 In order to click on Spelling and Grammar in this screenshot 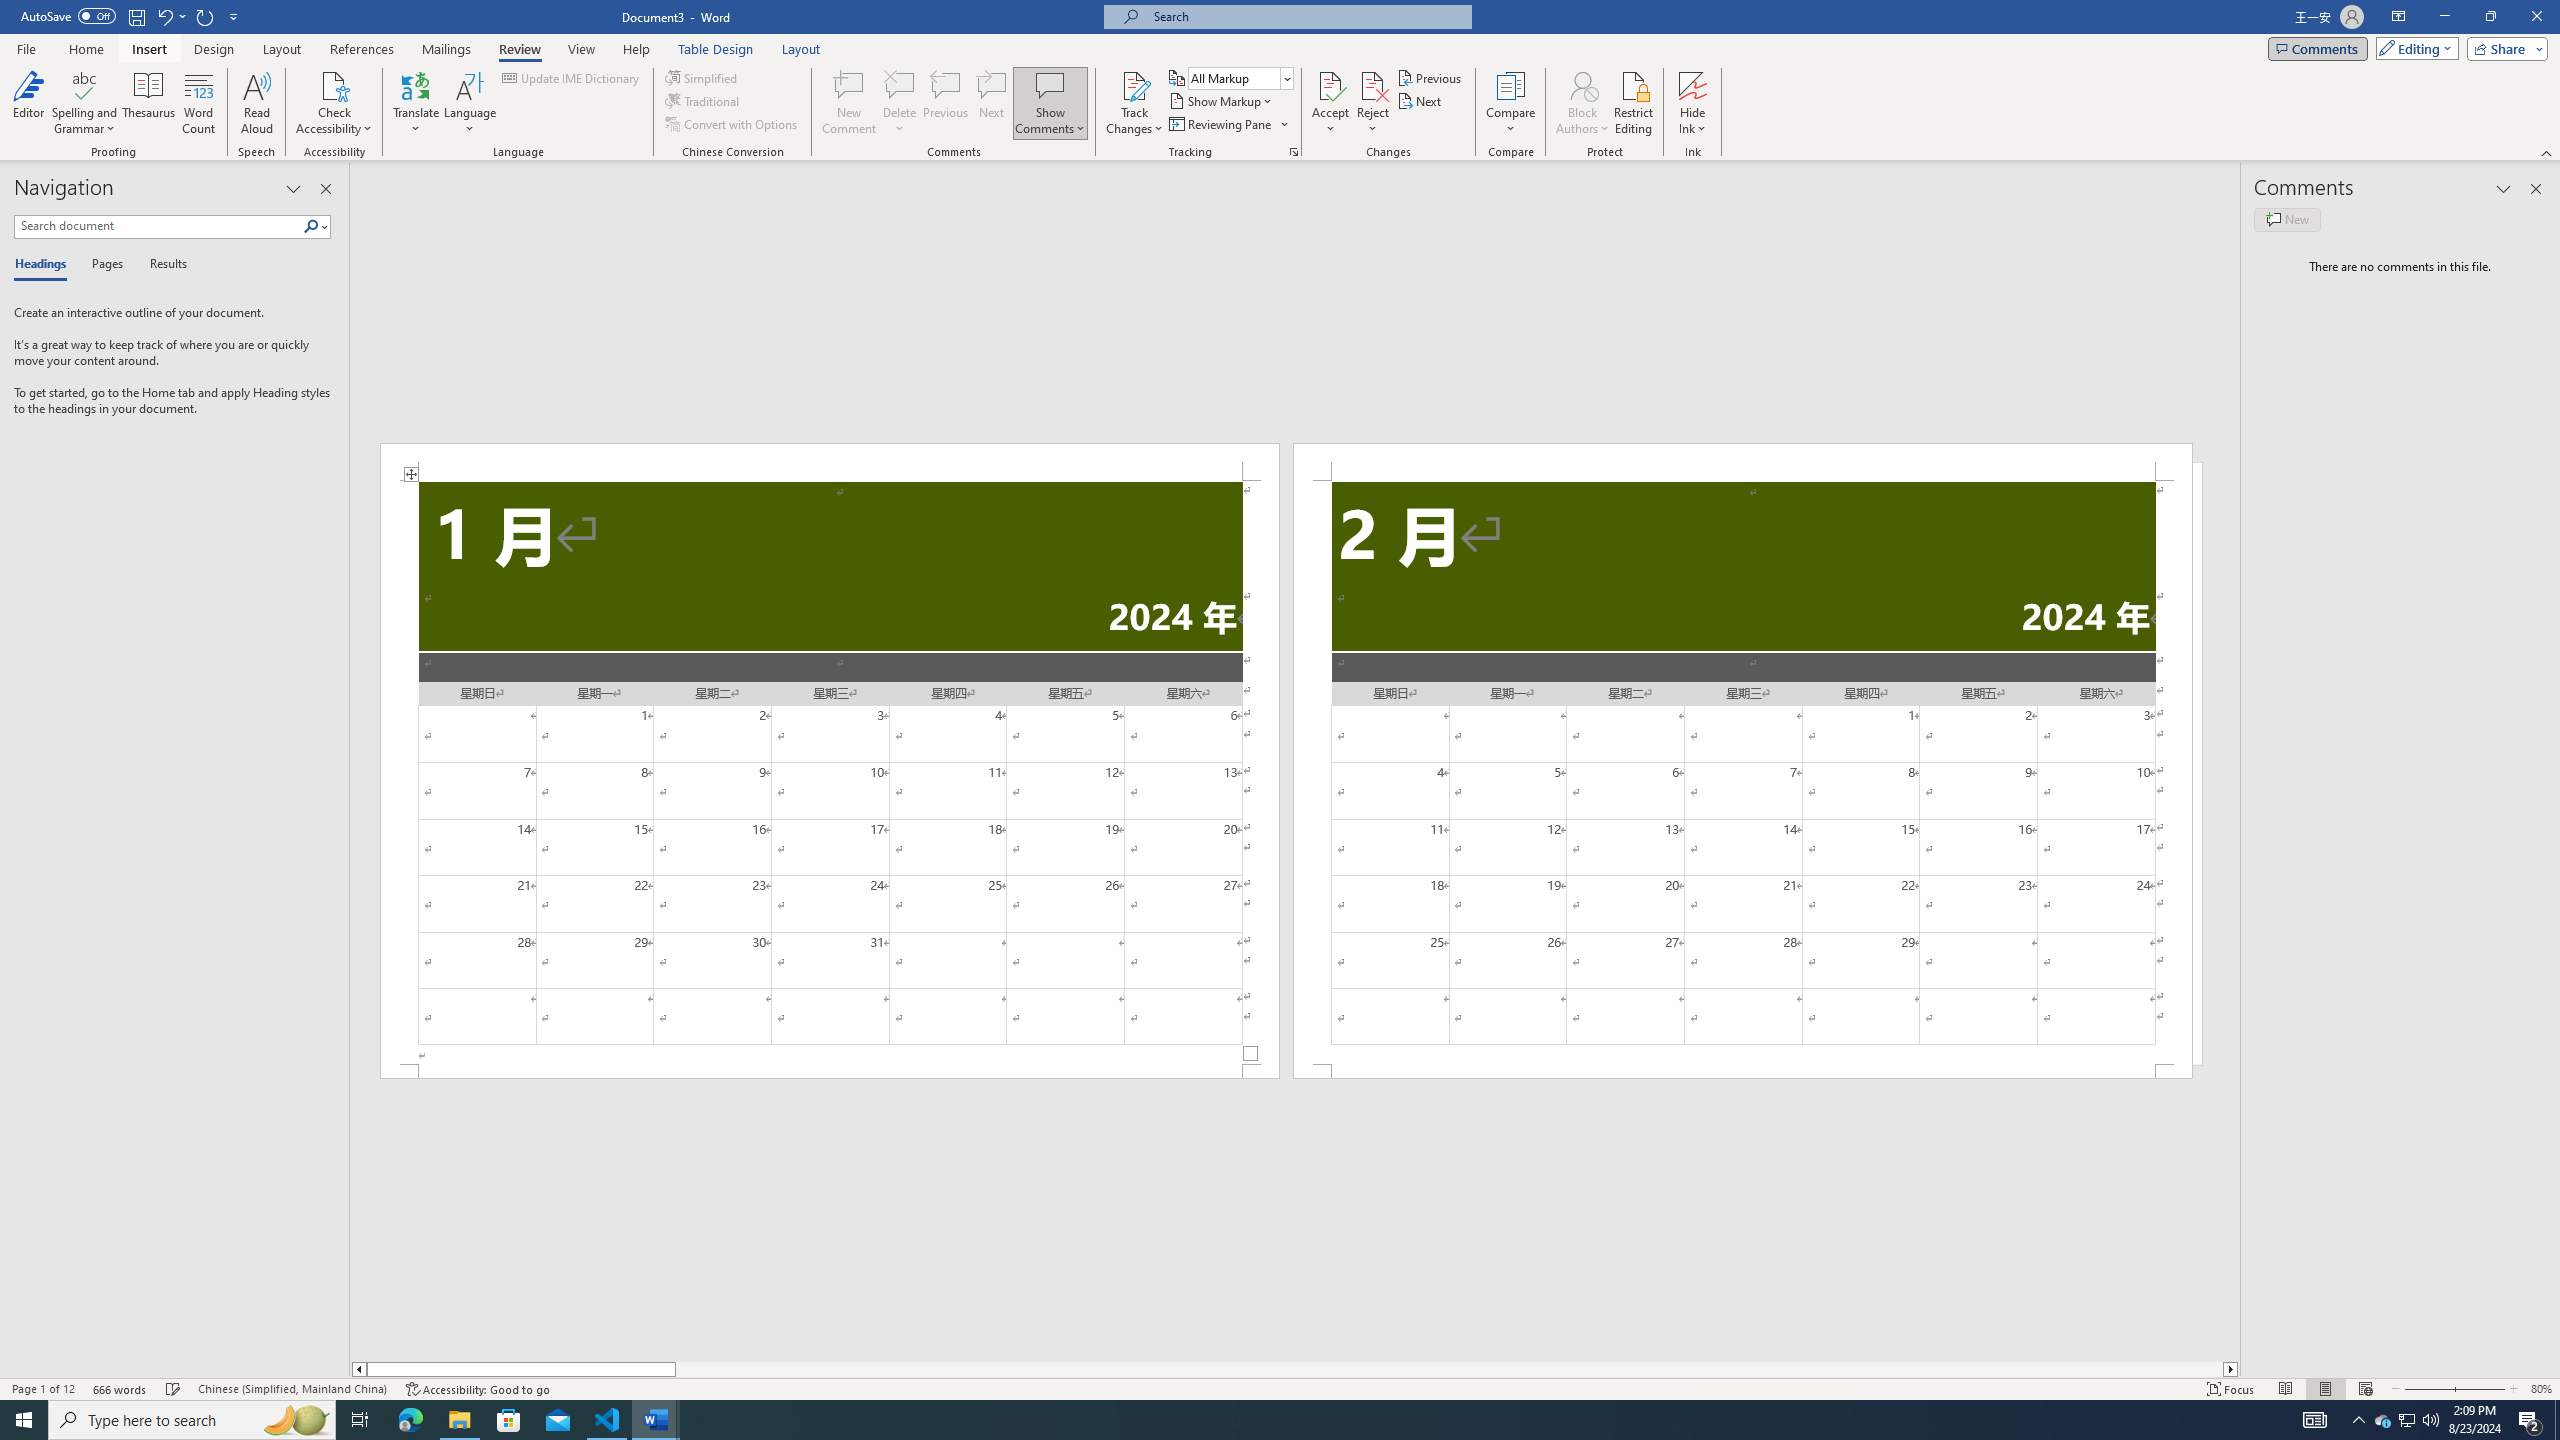, I will do `click(86, 85)`.